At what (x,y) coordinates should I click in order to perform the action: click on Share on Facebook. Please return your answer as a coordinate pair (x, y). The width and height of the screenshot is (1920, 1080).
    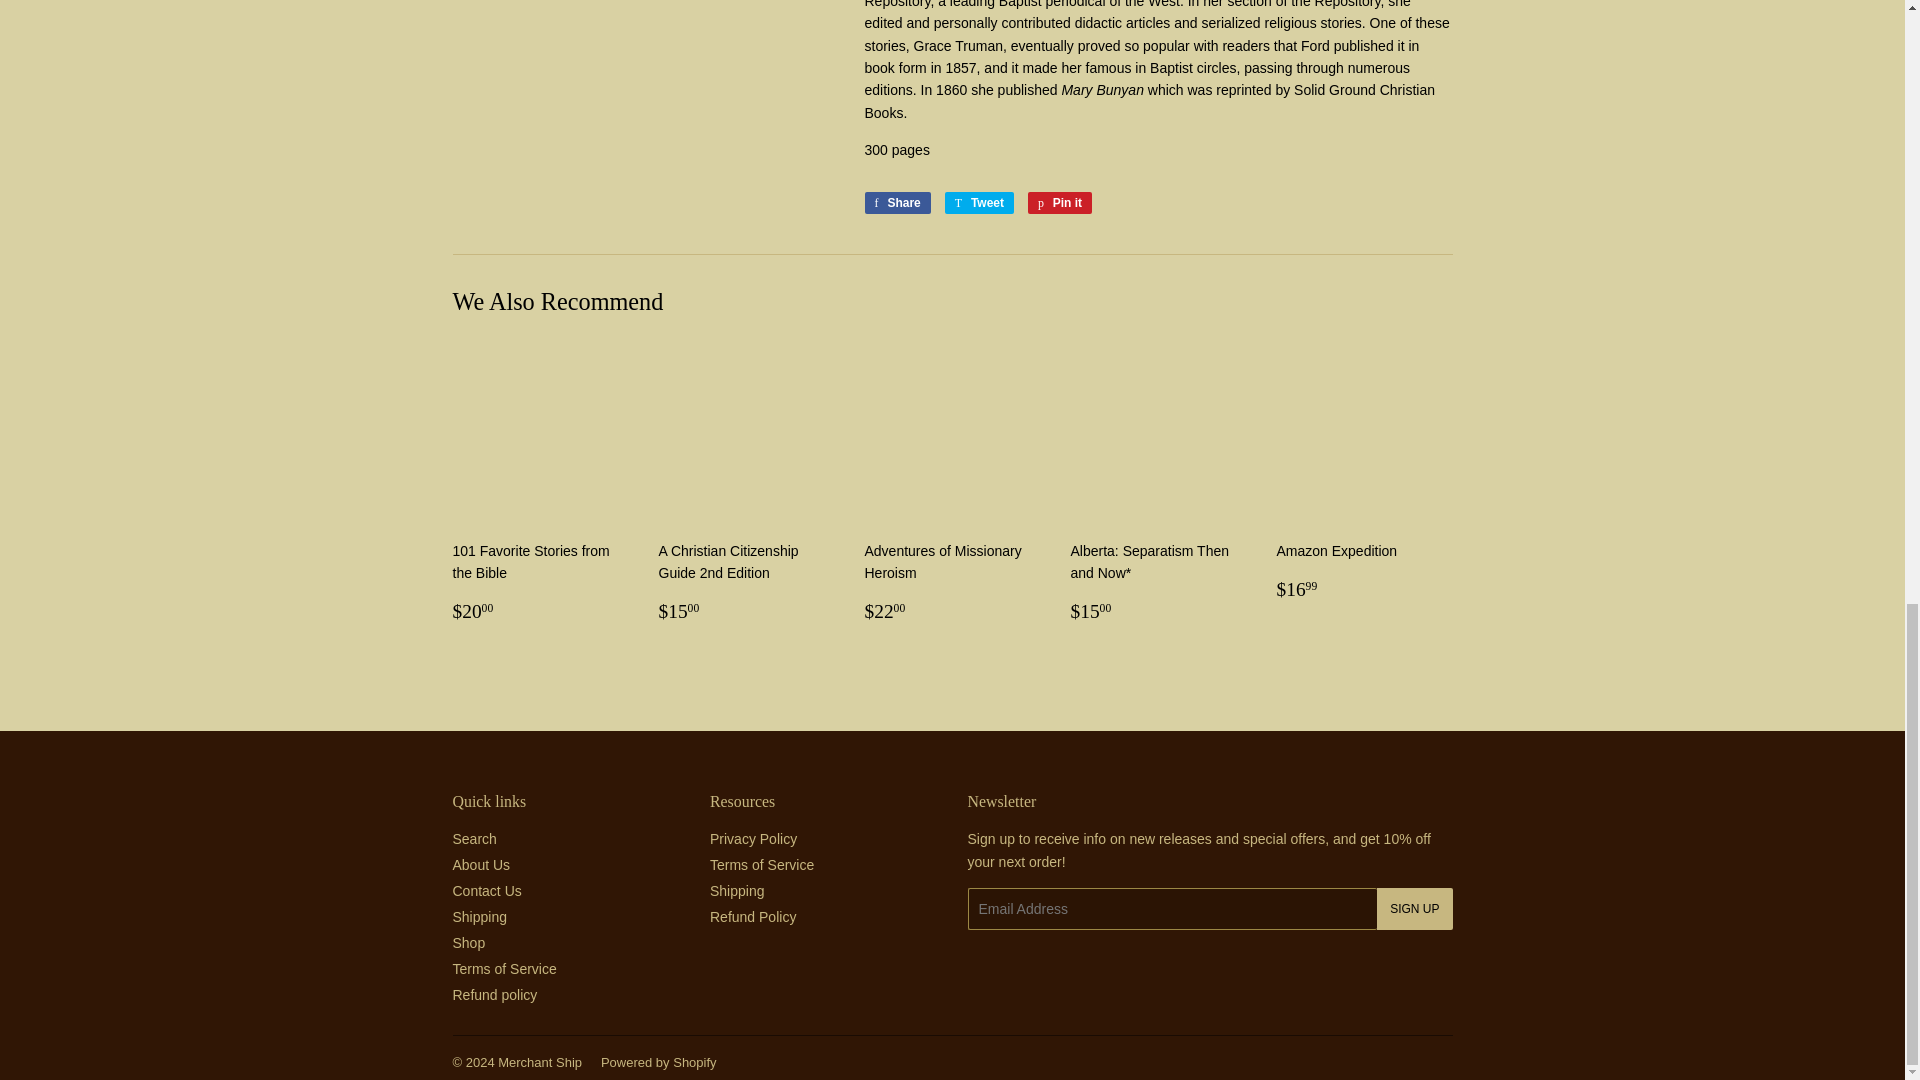
    Looking at the image, I should click on (896, 202).